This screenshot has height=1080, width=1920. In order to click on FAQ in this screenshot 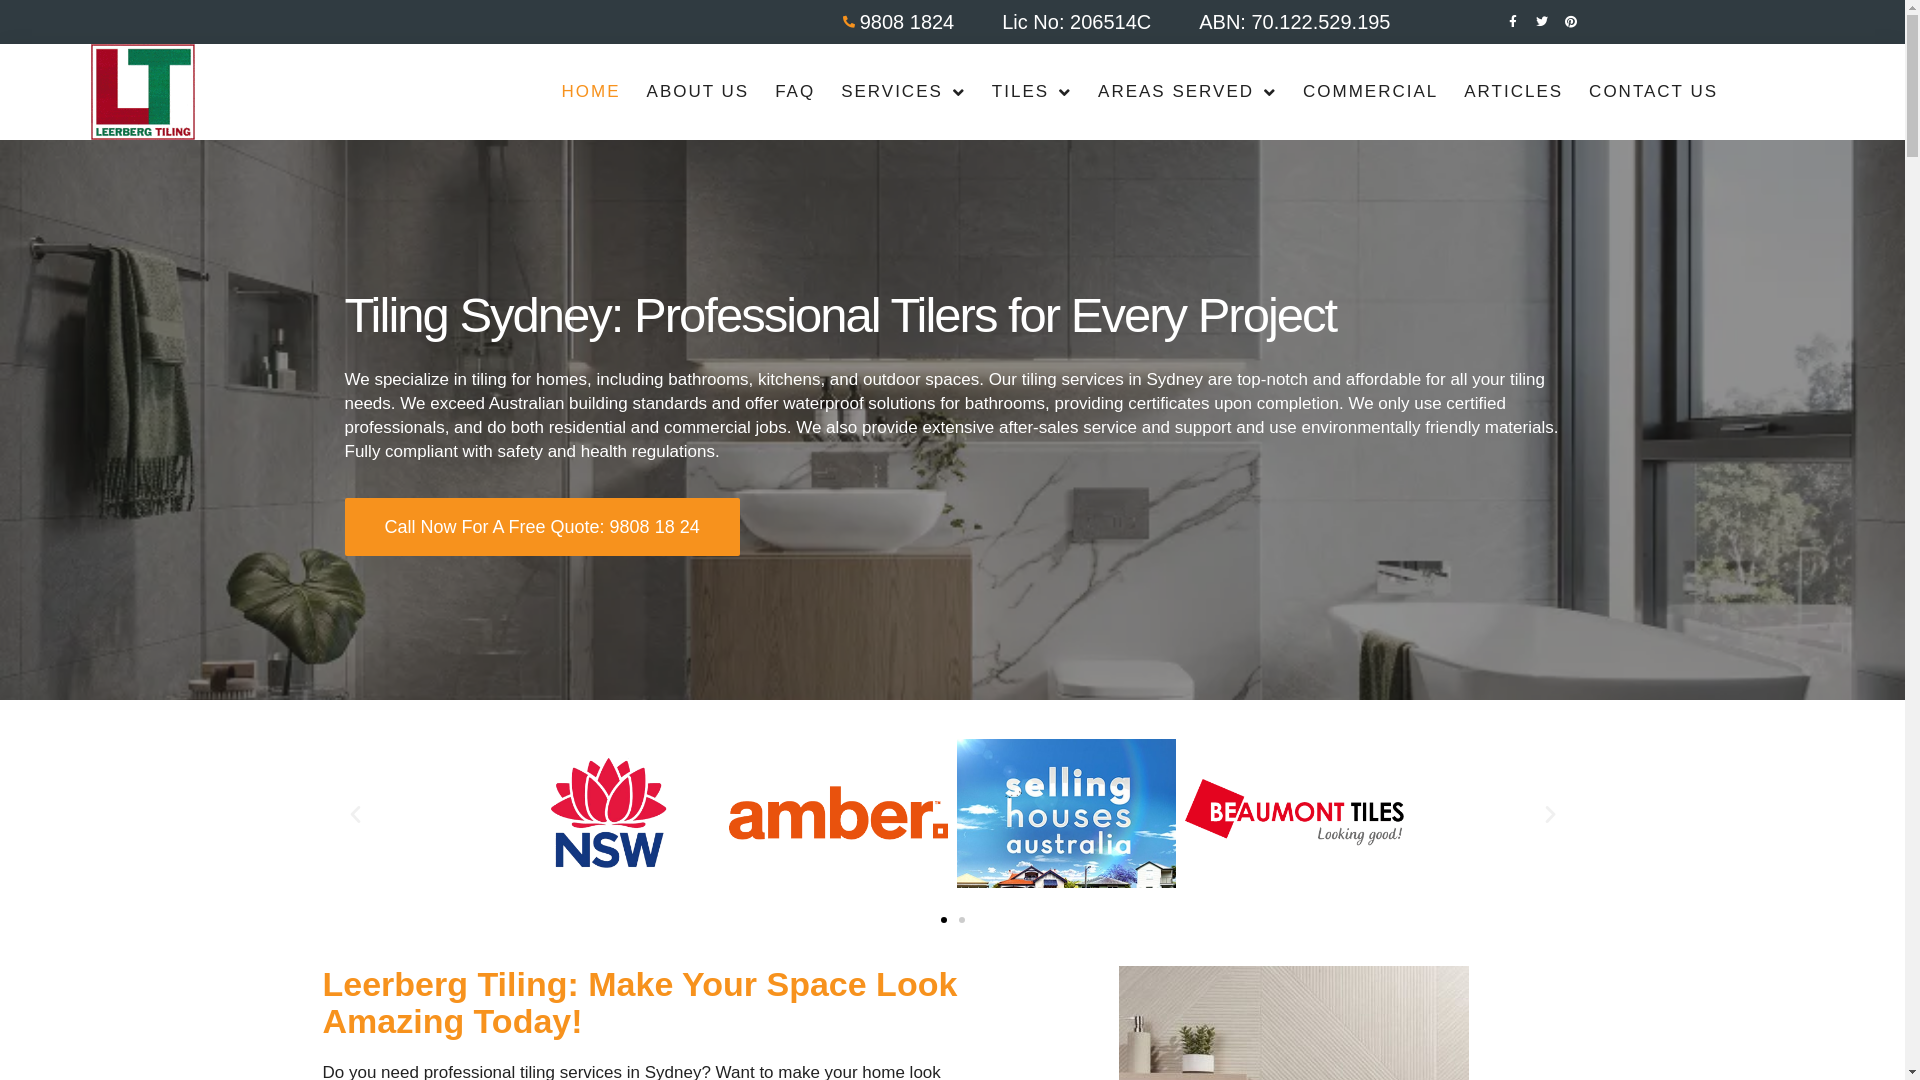, I will do `click(795, 92)`.